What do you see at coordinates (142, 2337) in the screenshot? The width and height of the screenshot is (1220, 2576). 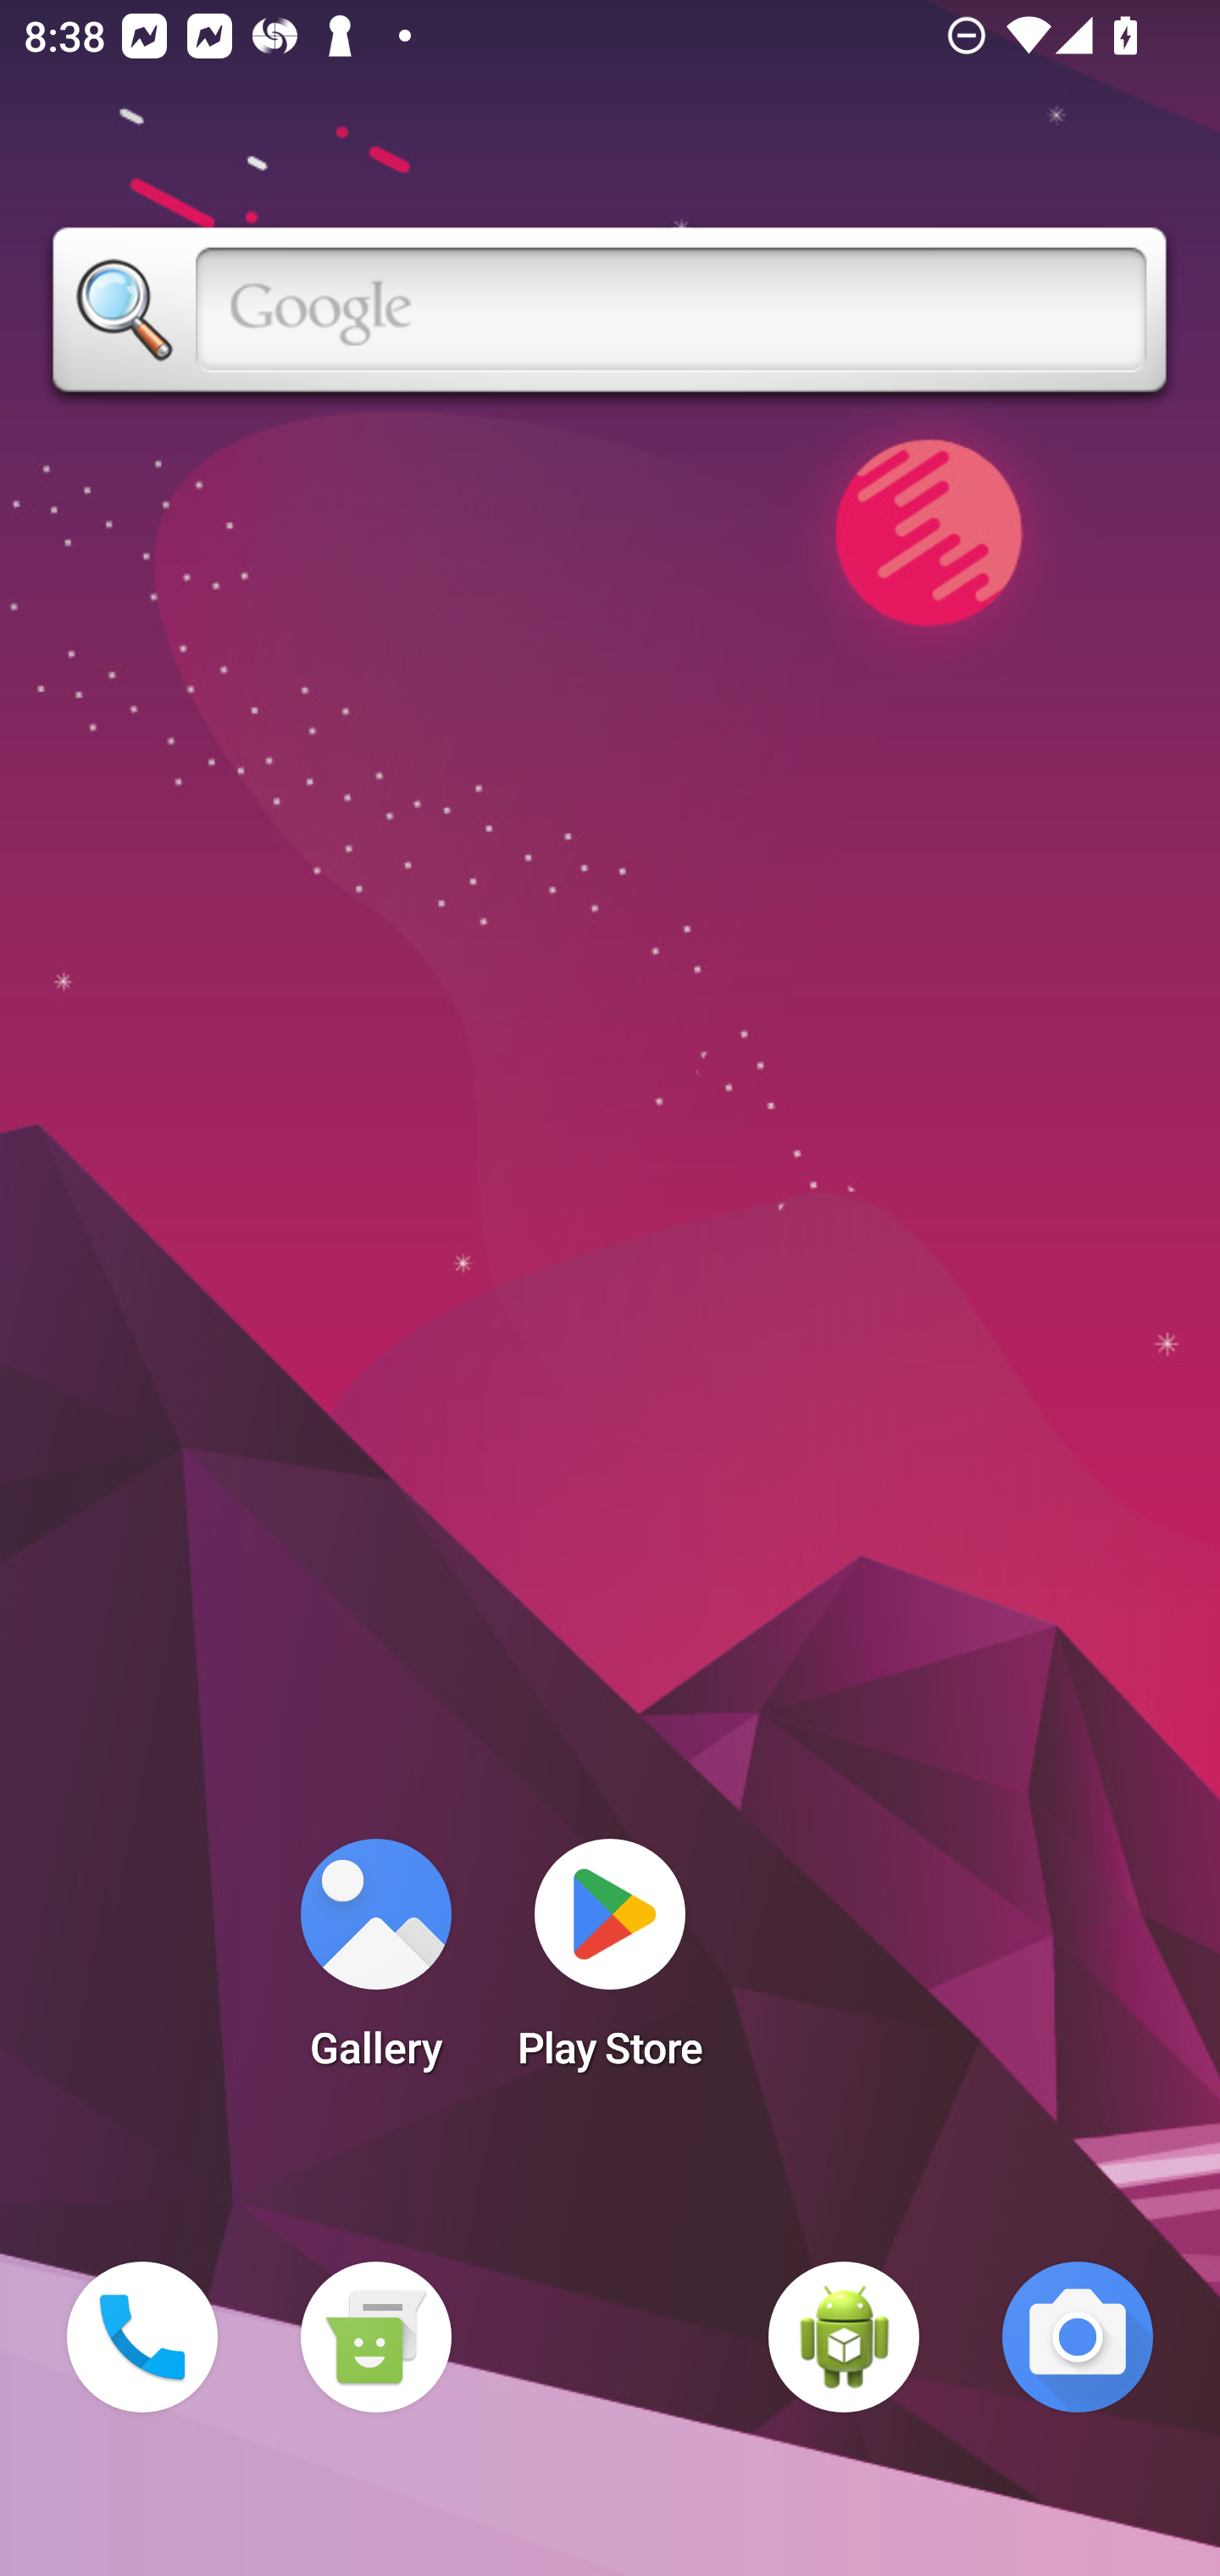 I see `Phone` at bounding box center [142, 2337].